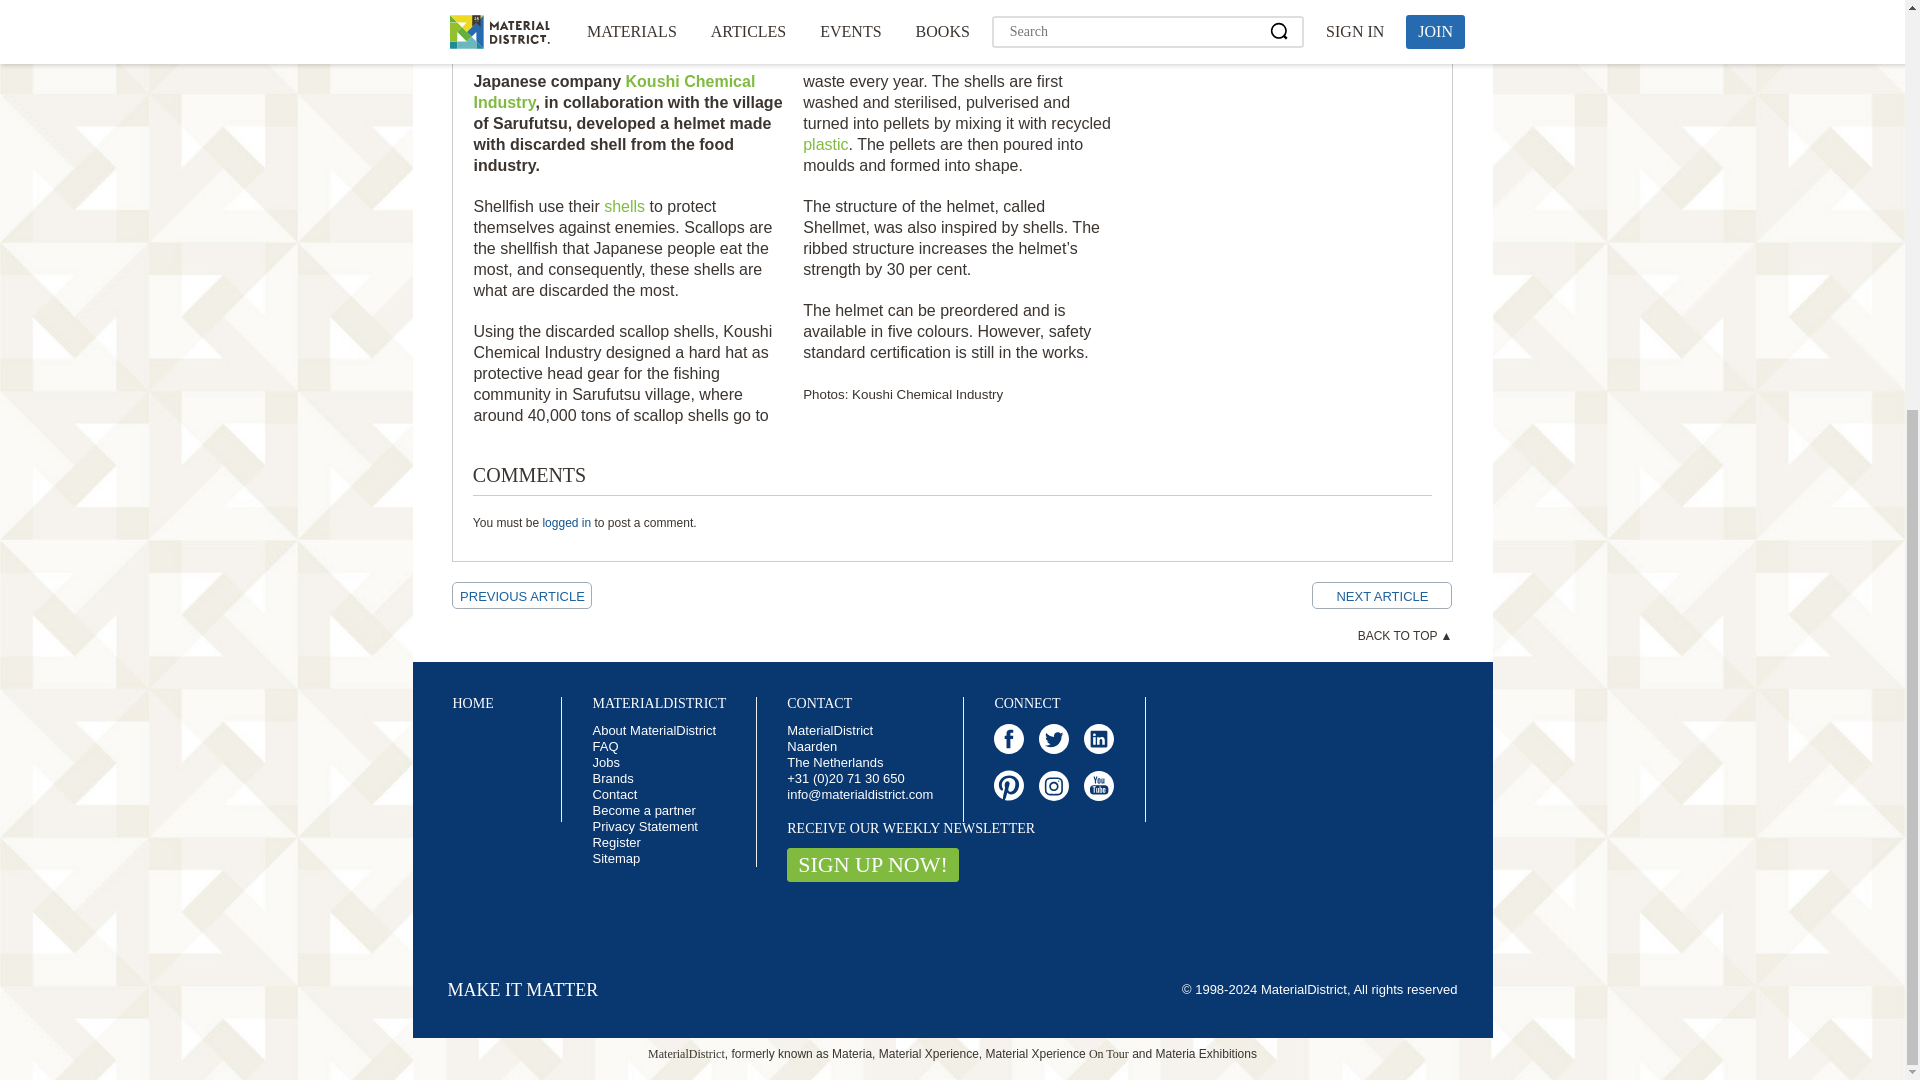 Image resolution: width=1920 pixels, height=1080 pixels. Describe the element at coordinates (604, 762) in the screenshot. I see `Jobs` at that location.